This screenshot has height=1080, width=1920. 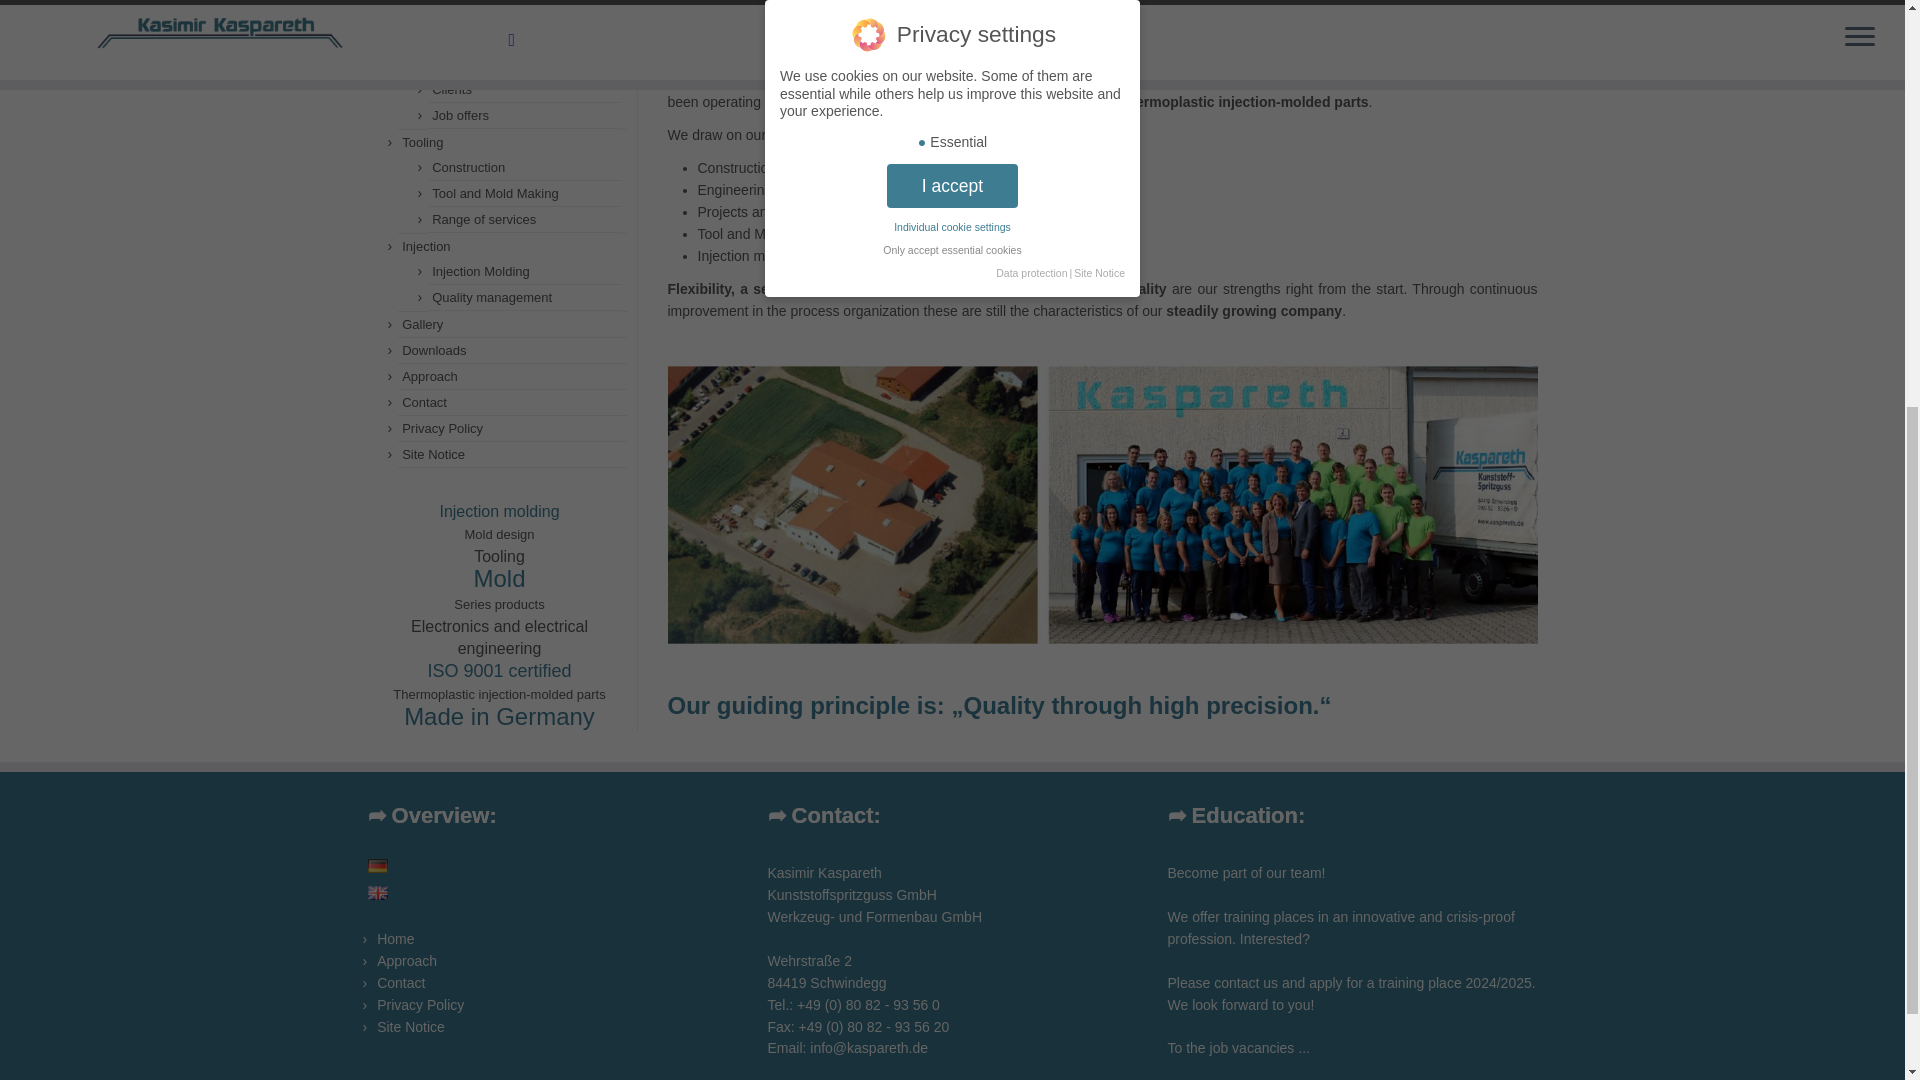 I want to click on Kaspareth, so click(x=378, y=892).